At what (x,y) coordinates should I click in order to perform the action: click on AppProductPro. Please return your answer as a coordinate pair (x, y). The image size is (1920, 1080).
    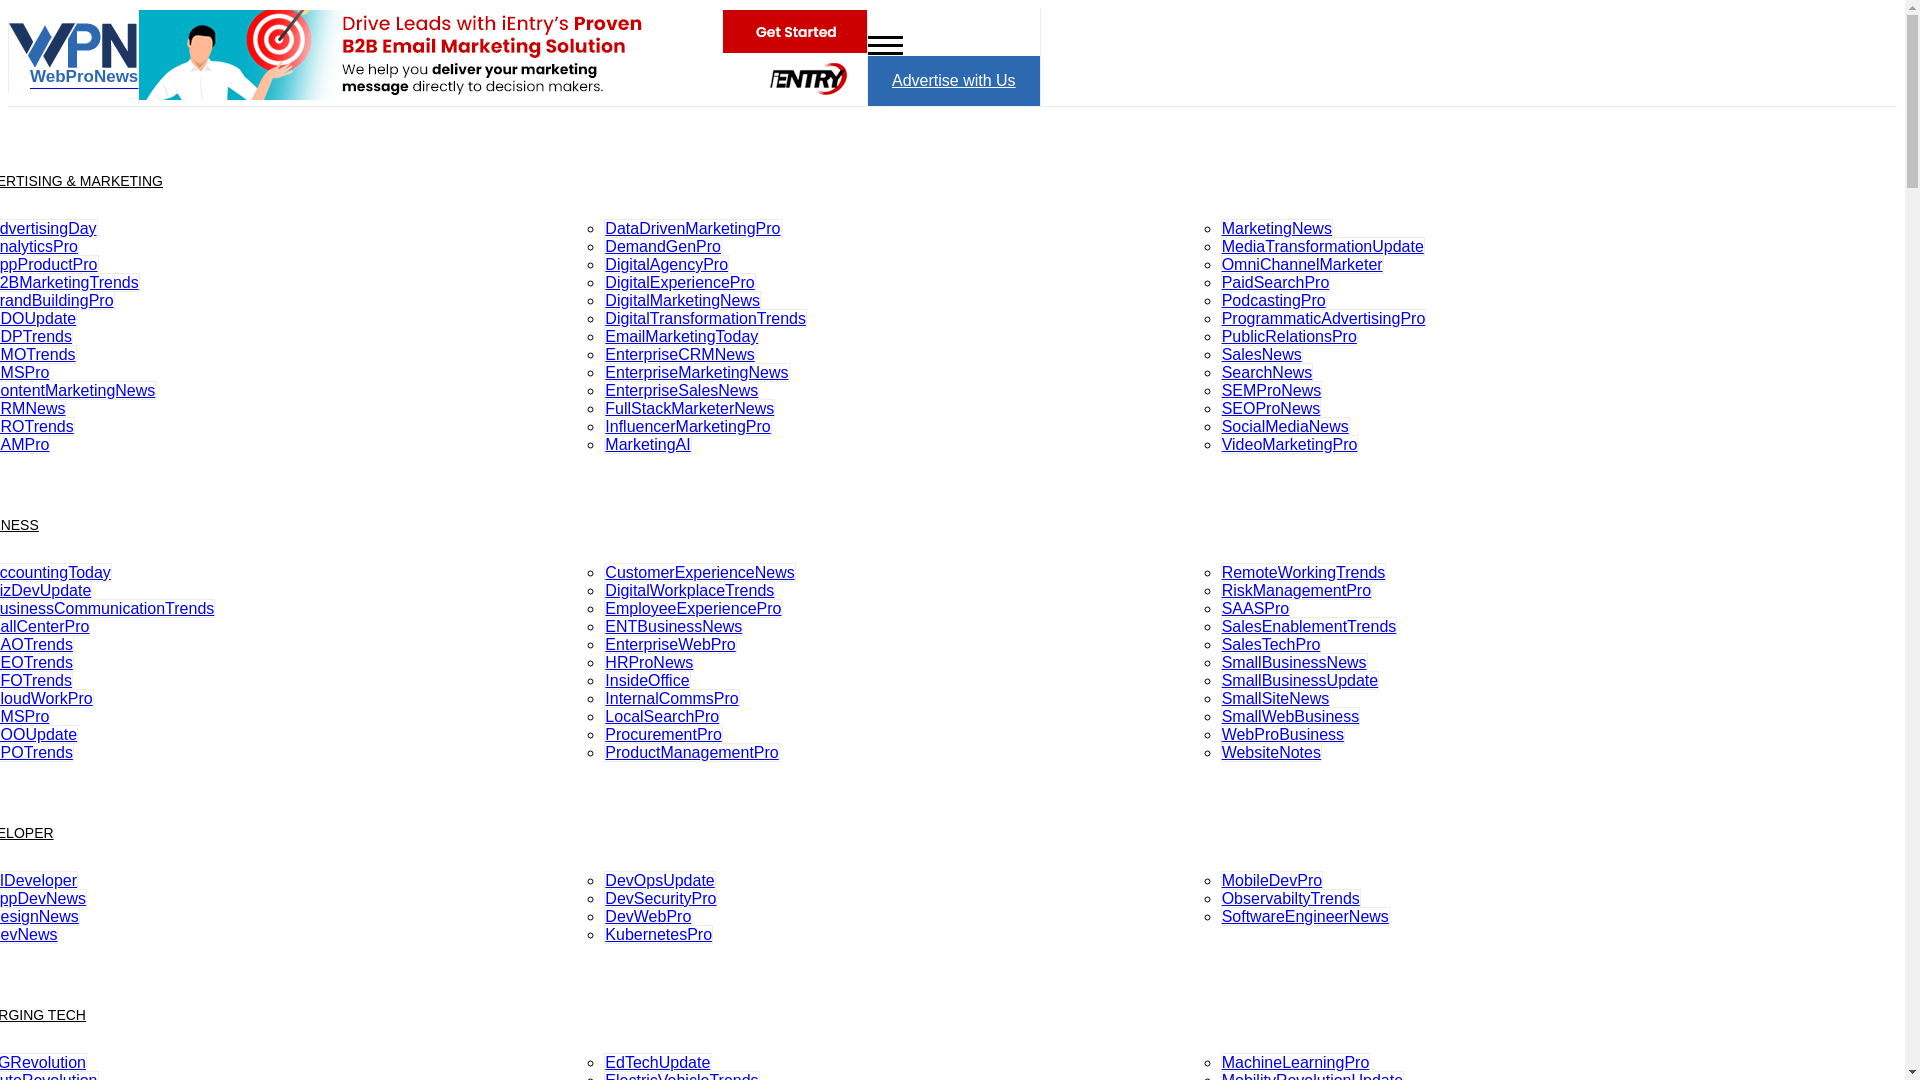
    Looking at the image, I should click on (50, 264).